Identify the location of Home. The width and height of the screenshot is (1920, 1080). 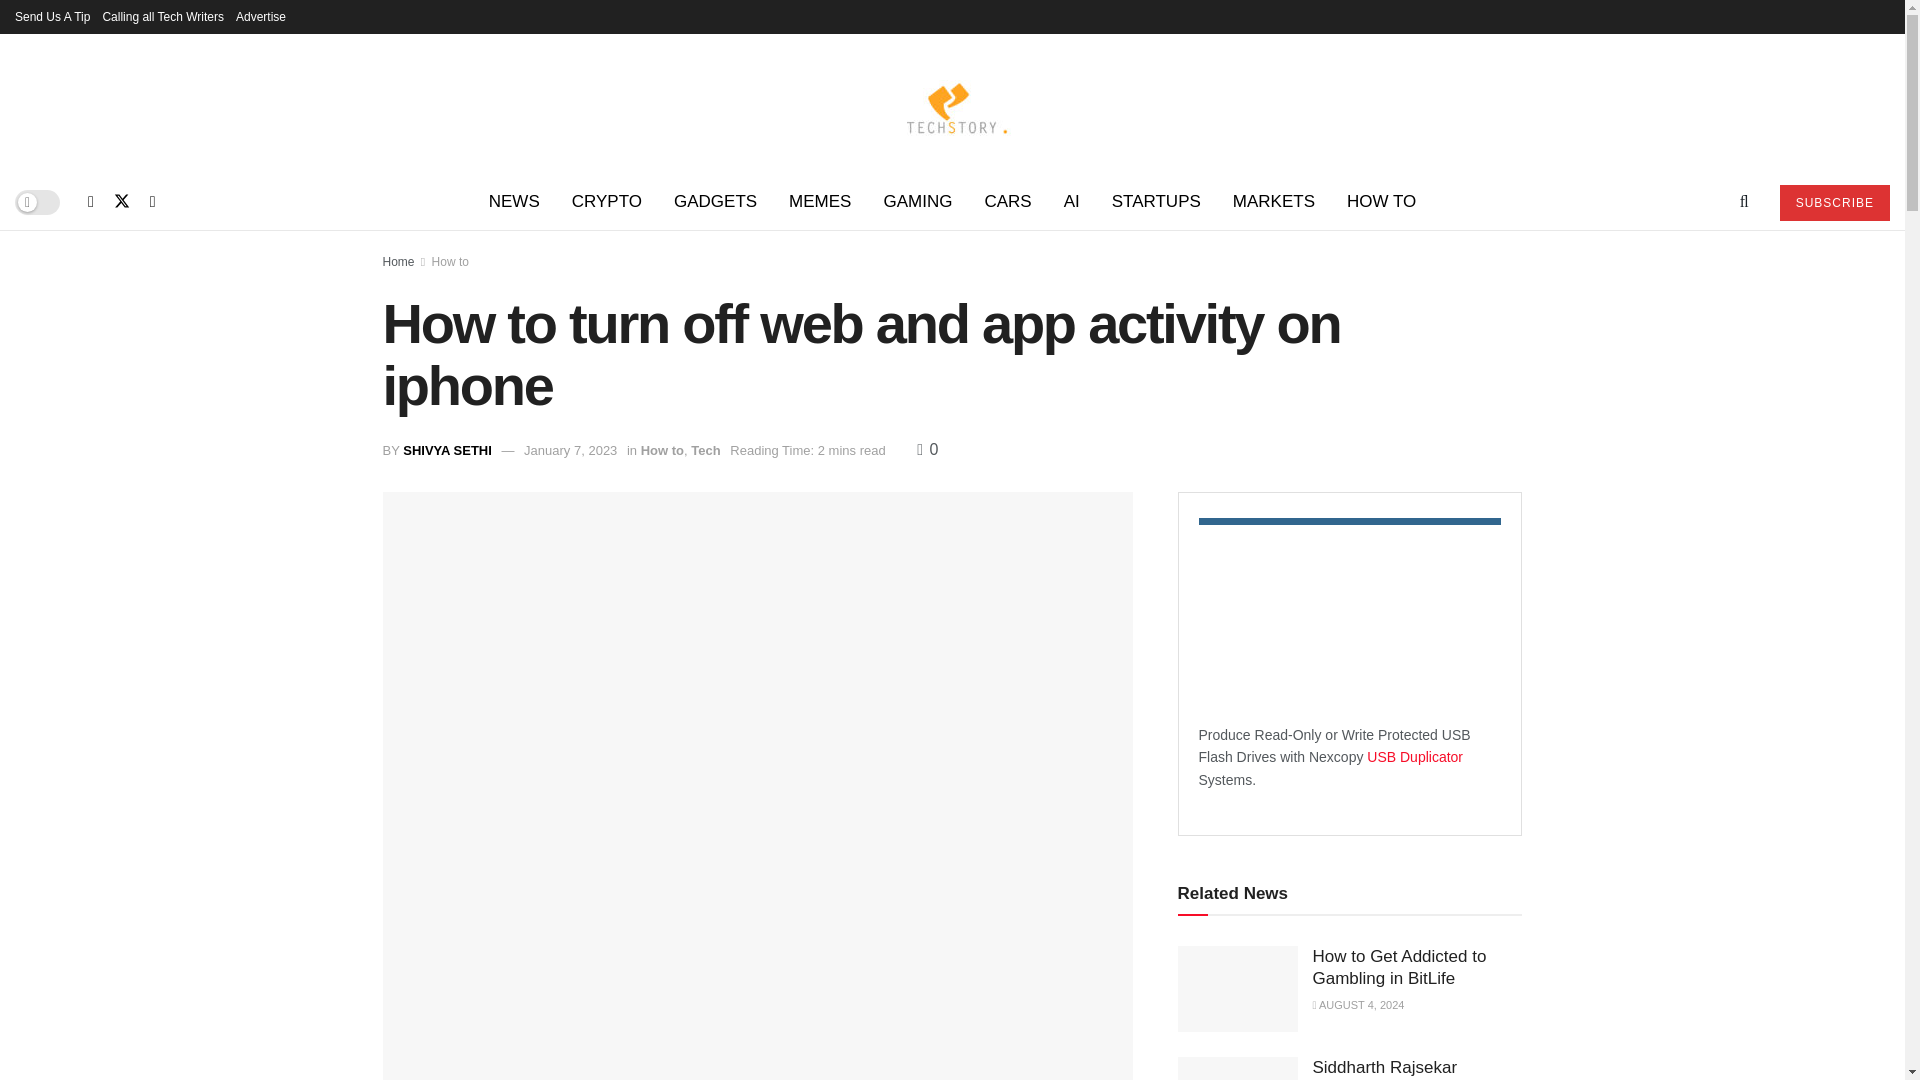
(398, 261).